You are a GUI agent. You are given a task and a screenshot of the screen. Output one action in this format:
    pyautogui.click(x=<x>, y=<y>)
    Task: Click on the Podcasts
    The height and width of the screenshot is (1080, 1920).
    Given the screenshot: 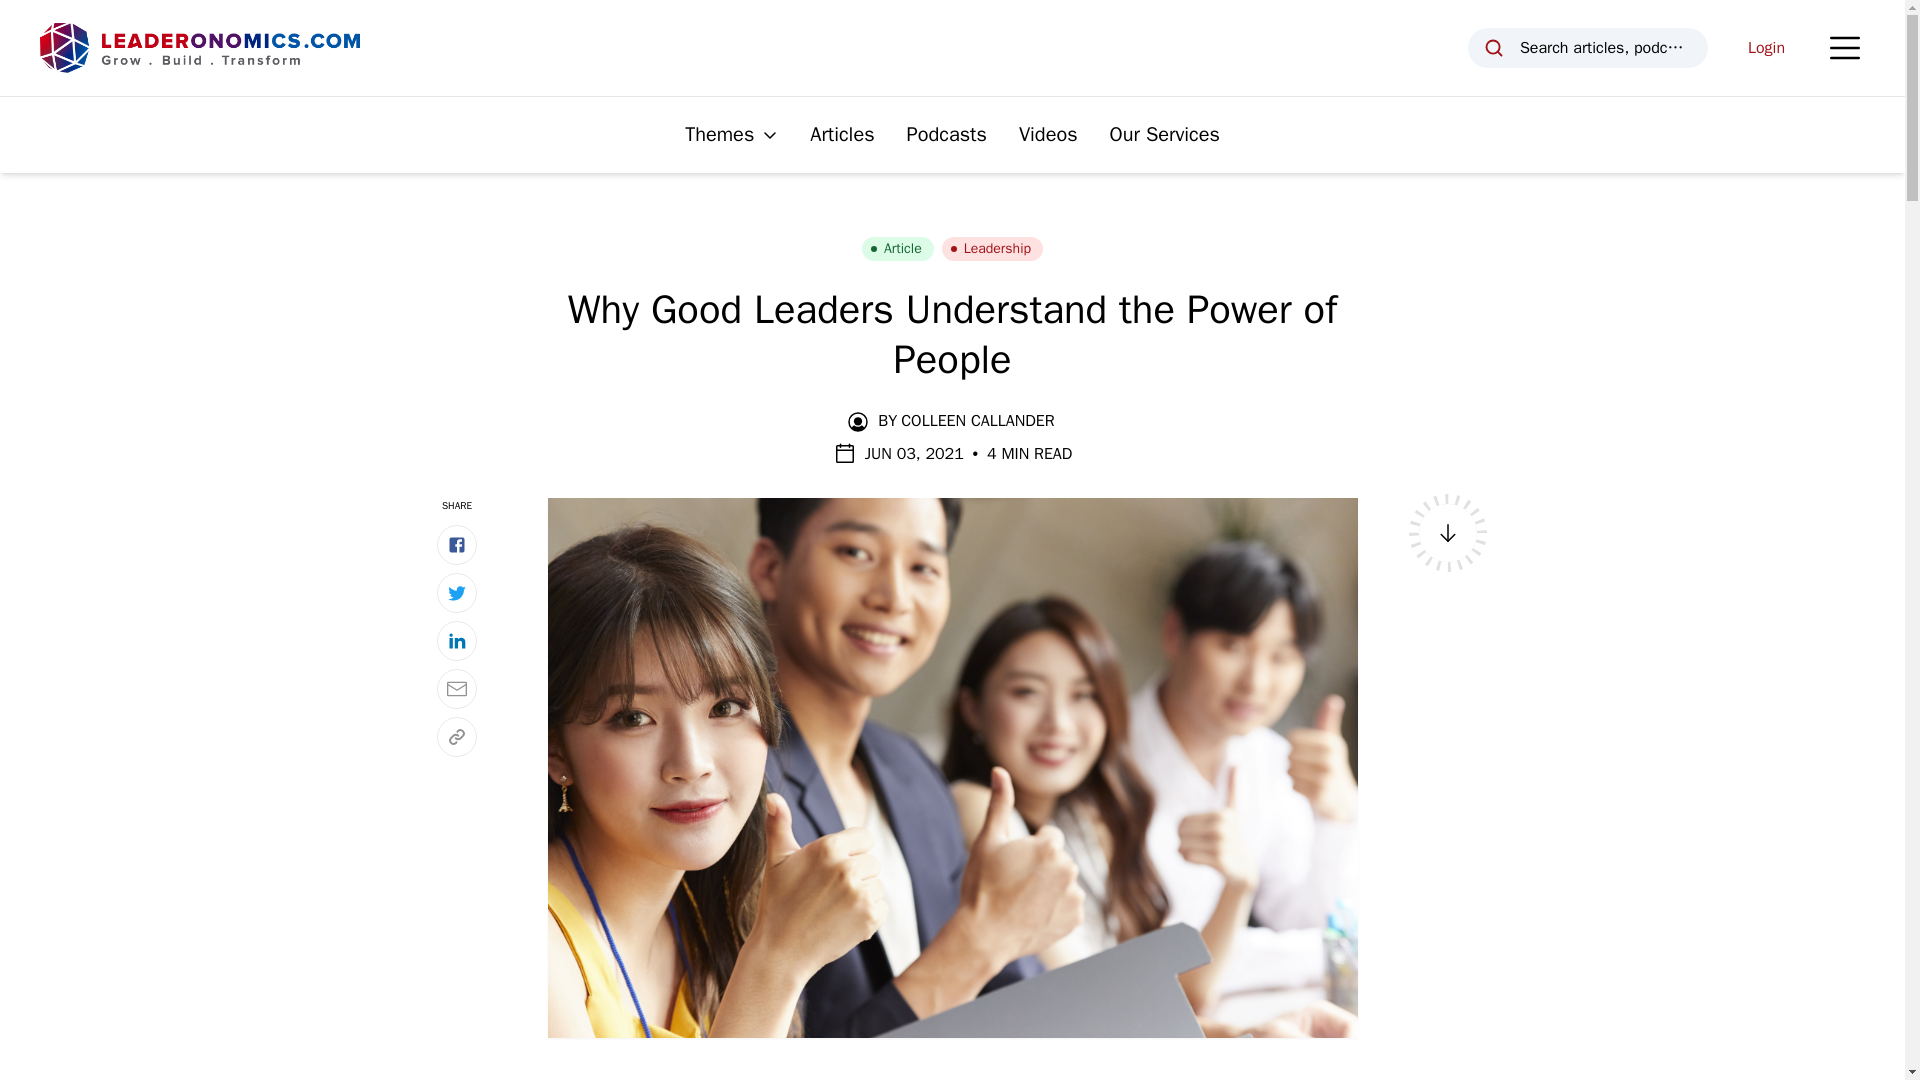 What is the action you would take?
    pyautogui.click(x=946, y=134)
    